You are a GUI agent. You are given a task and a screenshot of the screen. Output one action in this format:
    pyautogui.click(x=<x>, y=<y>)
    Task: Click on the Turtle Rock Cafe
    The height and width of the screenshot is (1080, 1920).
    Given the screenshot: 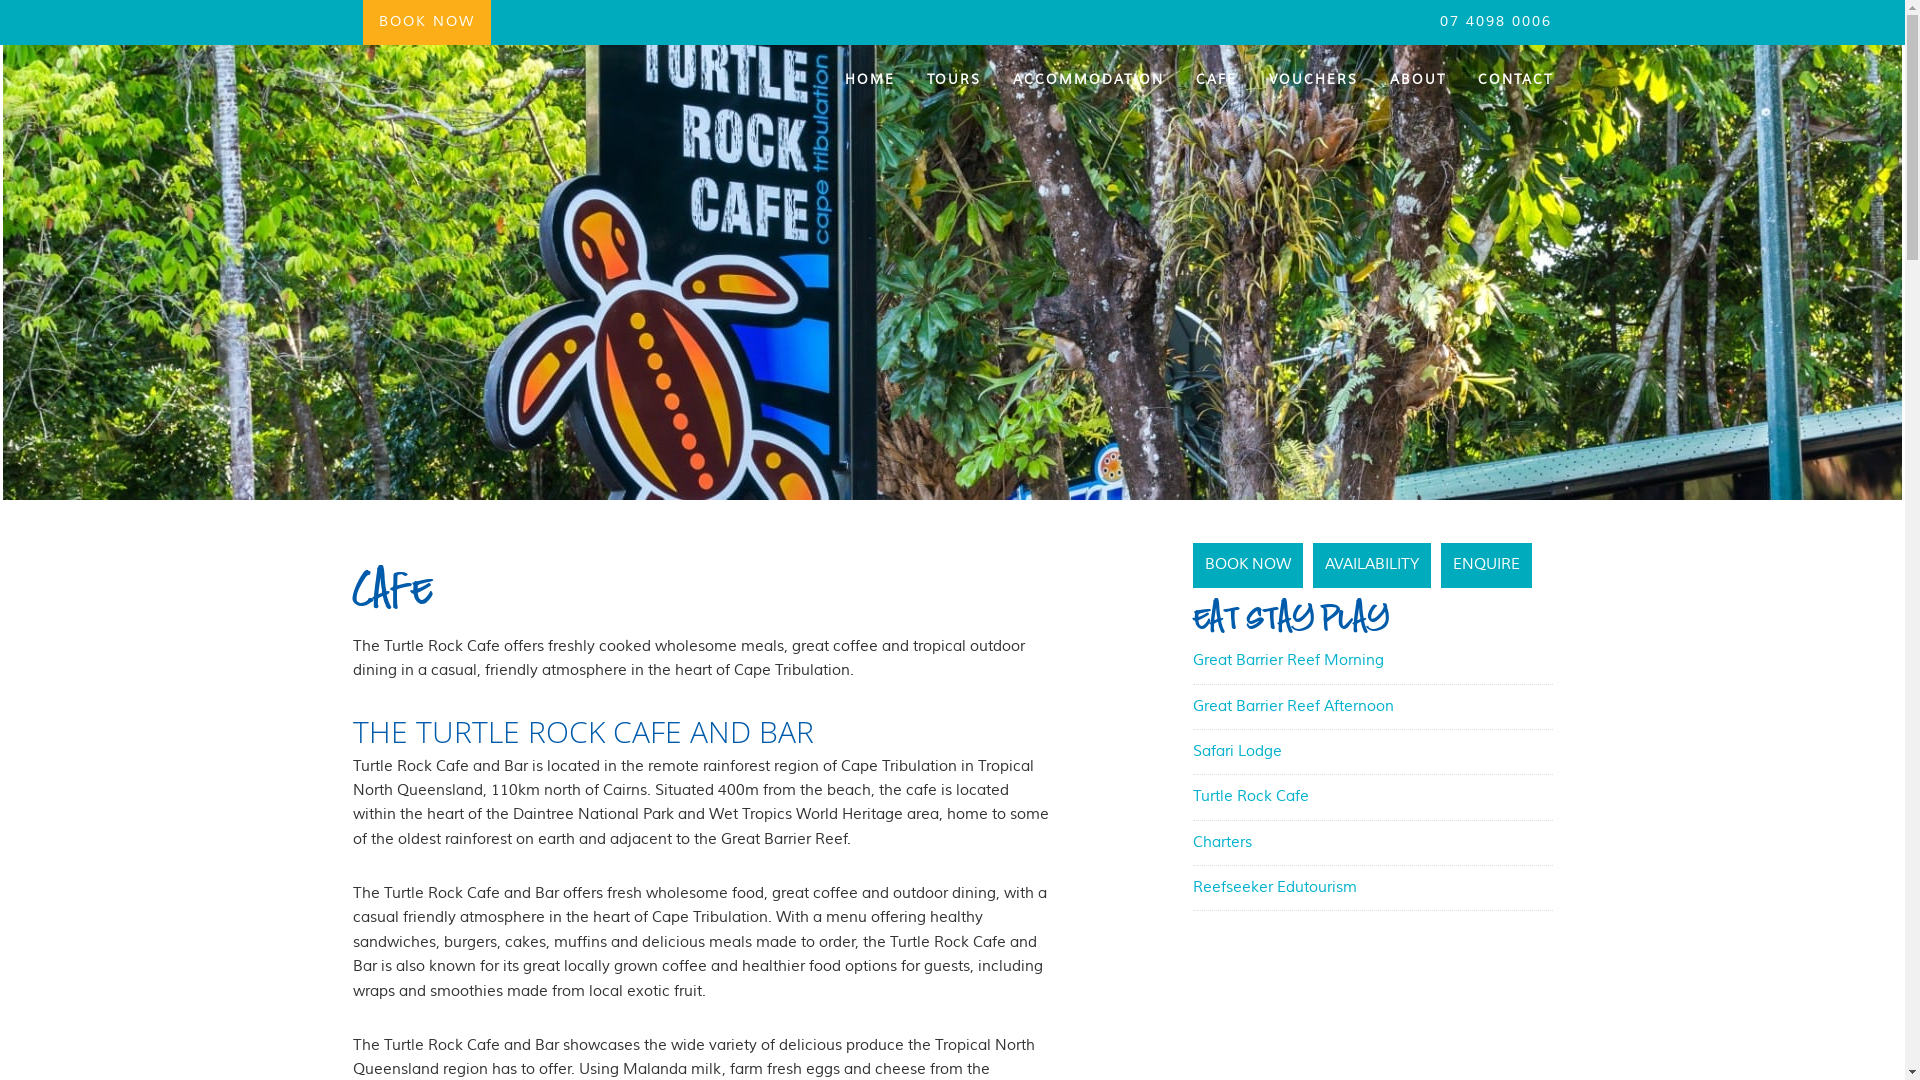 What is the action you would take?
    pyautogui.click(x=1250, y=796)
    